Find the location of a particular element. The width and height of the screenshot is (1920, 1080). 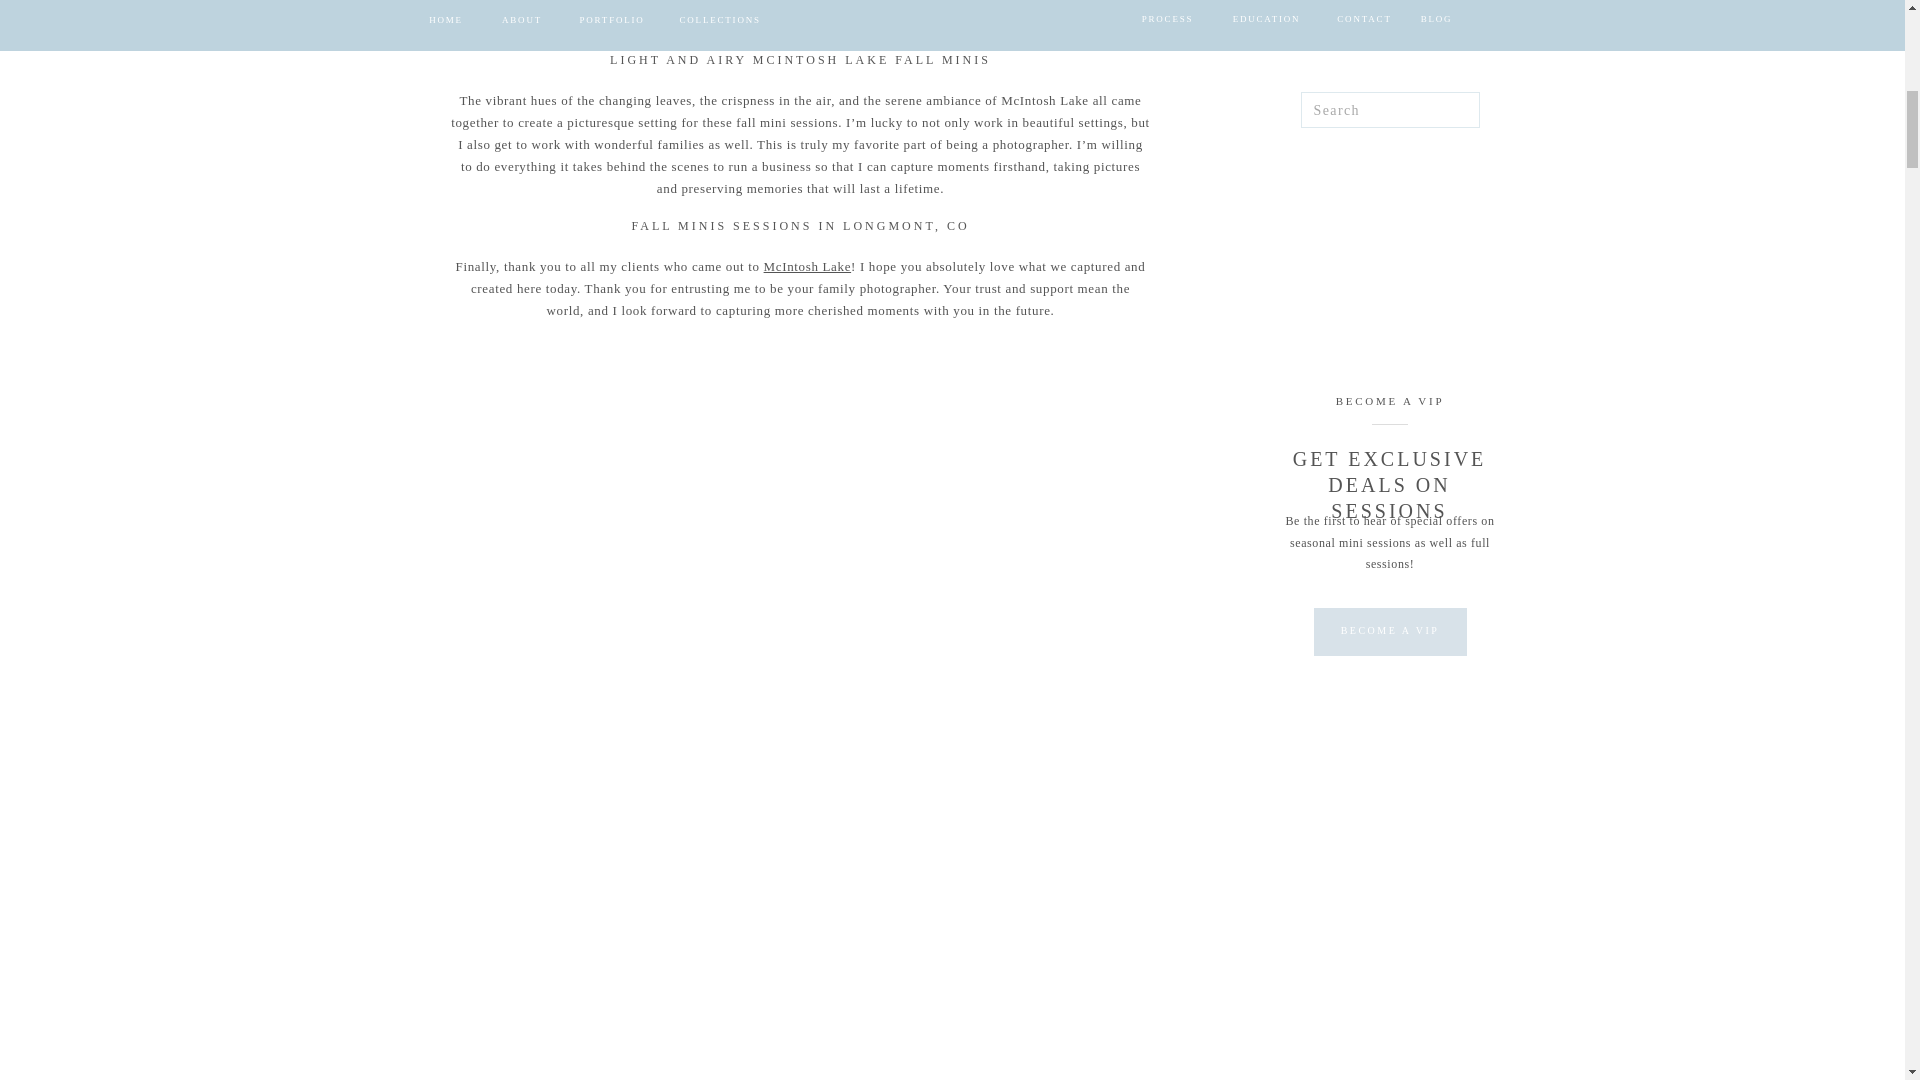

arrow is located at coordinates (1437, 3).